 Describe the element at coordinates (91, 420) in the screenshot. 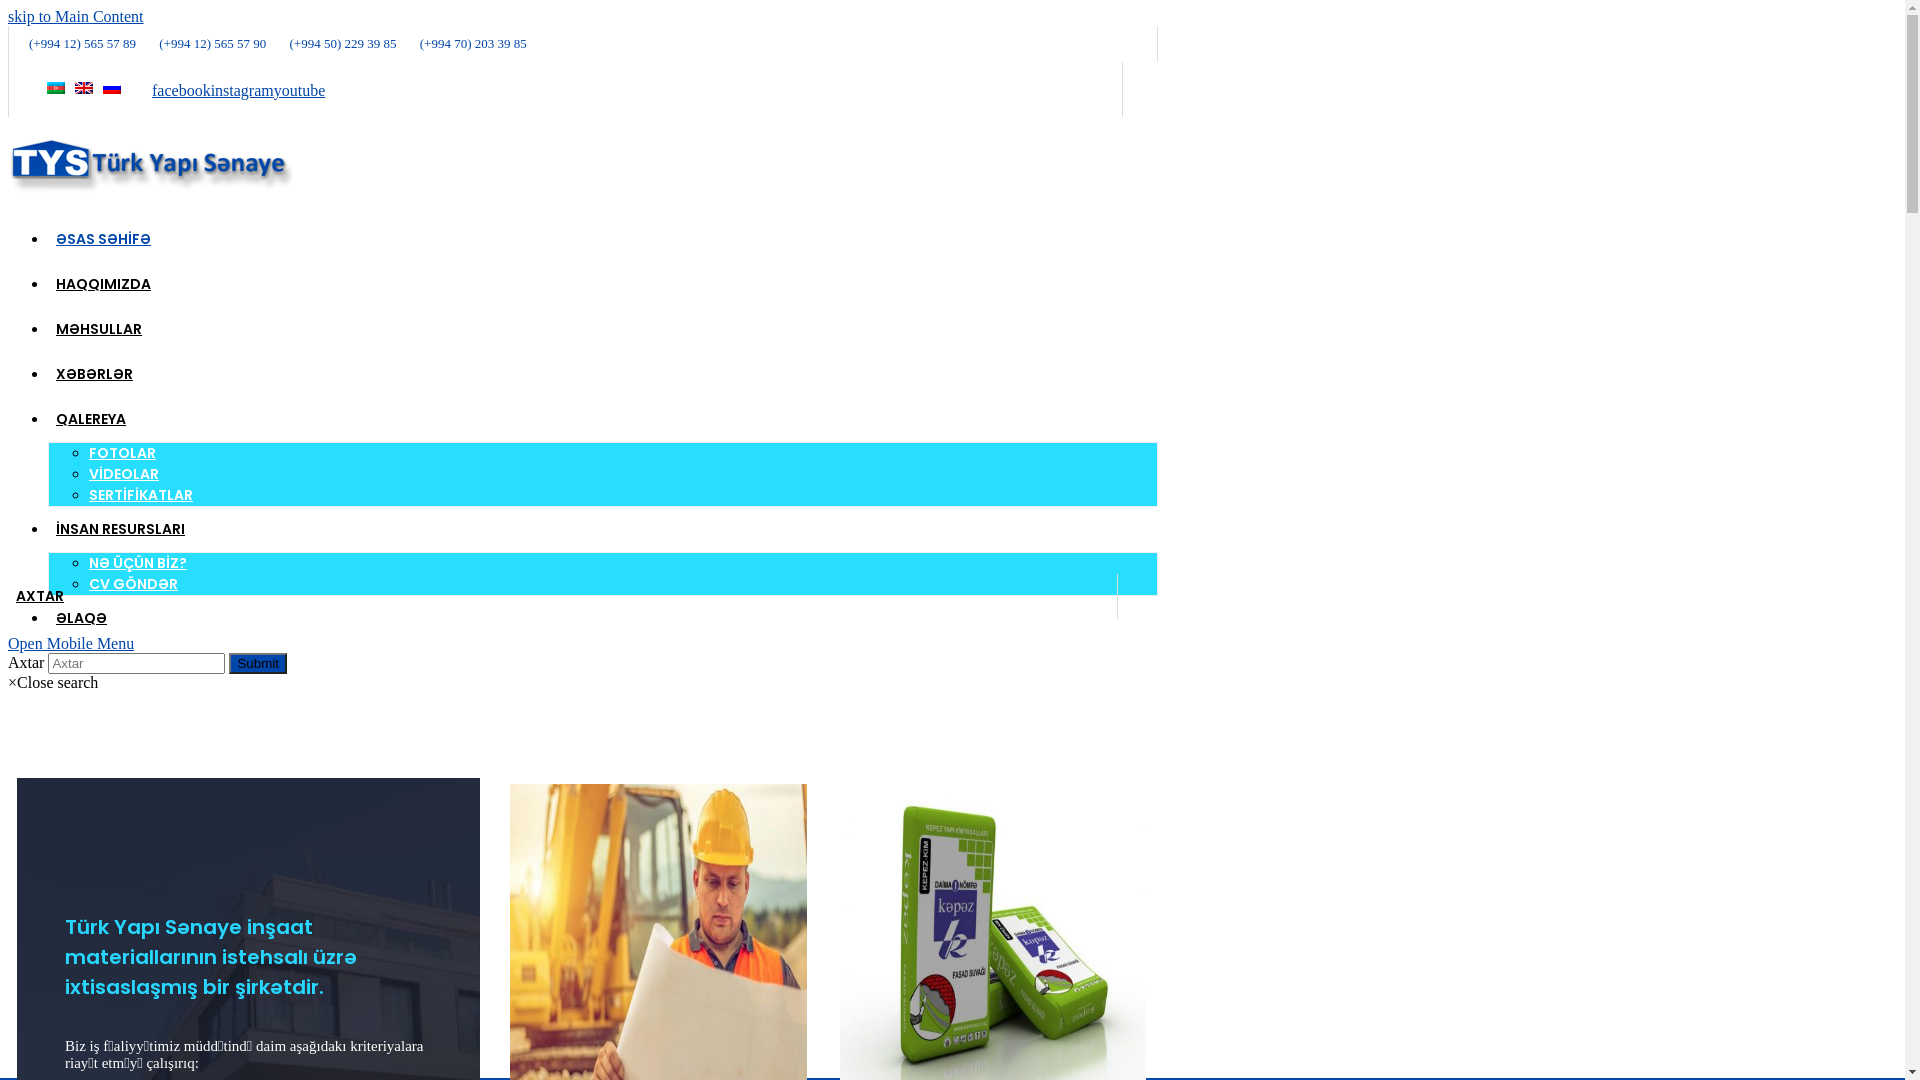

I see `QALEREYA` at that location.